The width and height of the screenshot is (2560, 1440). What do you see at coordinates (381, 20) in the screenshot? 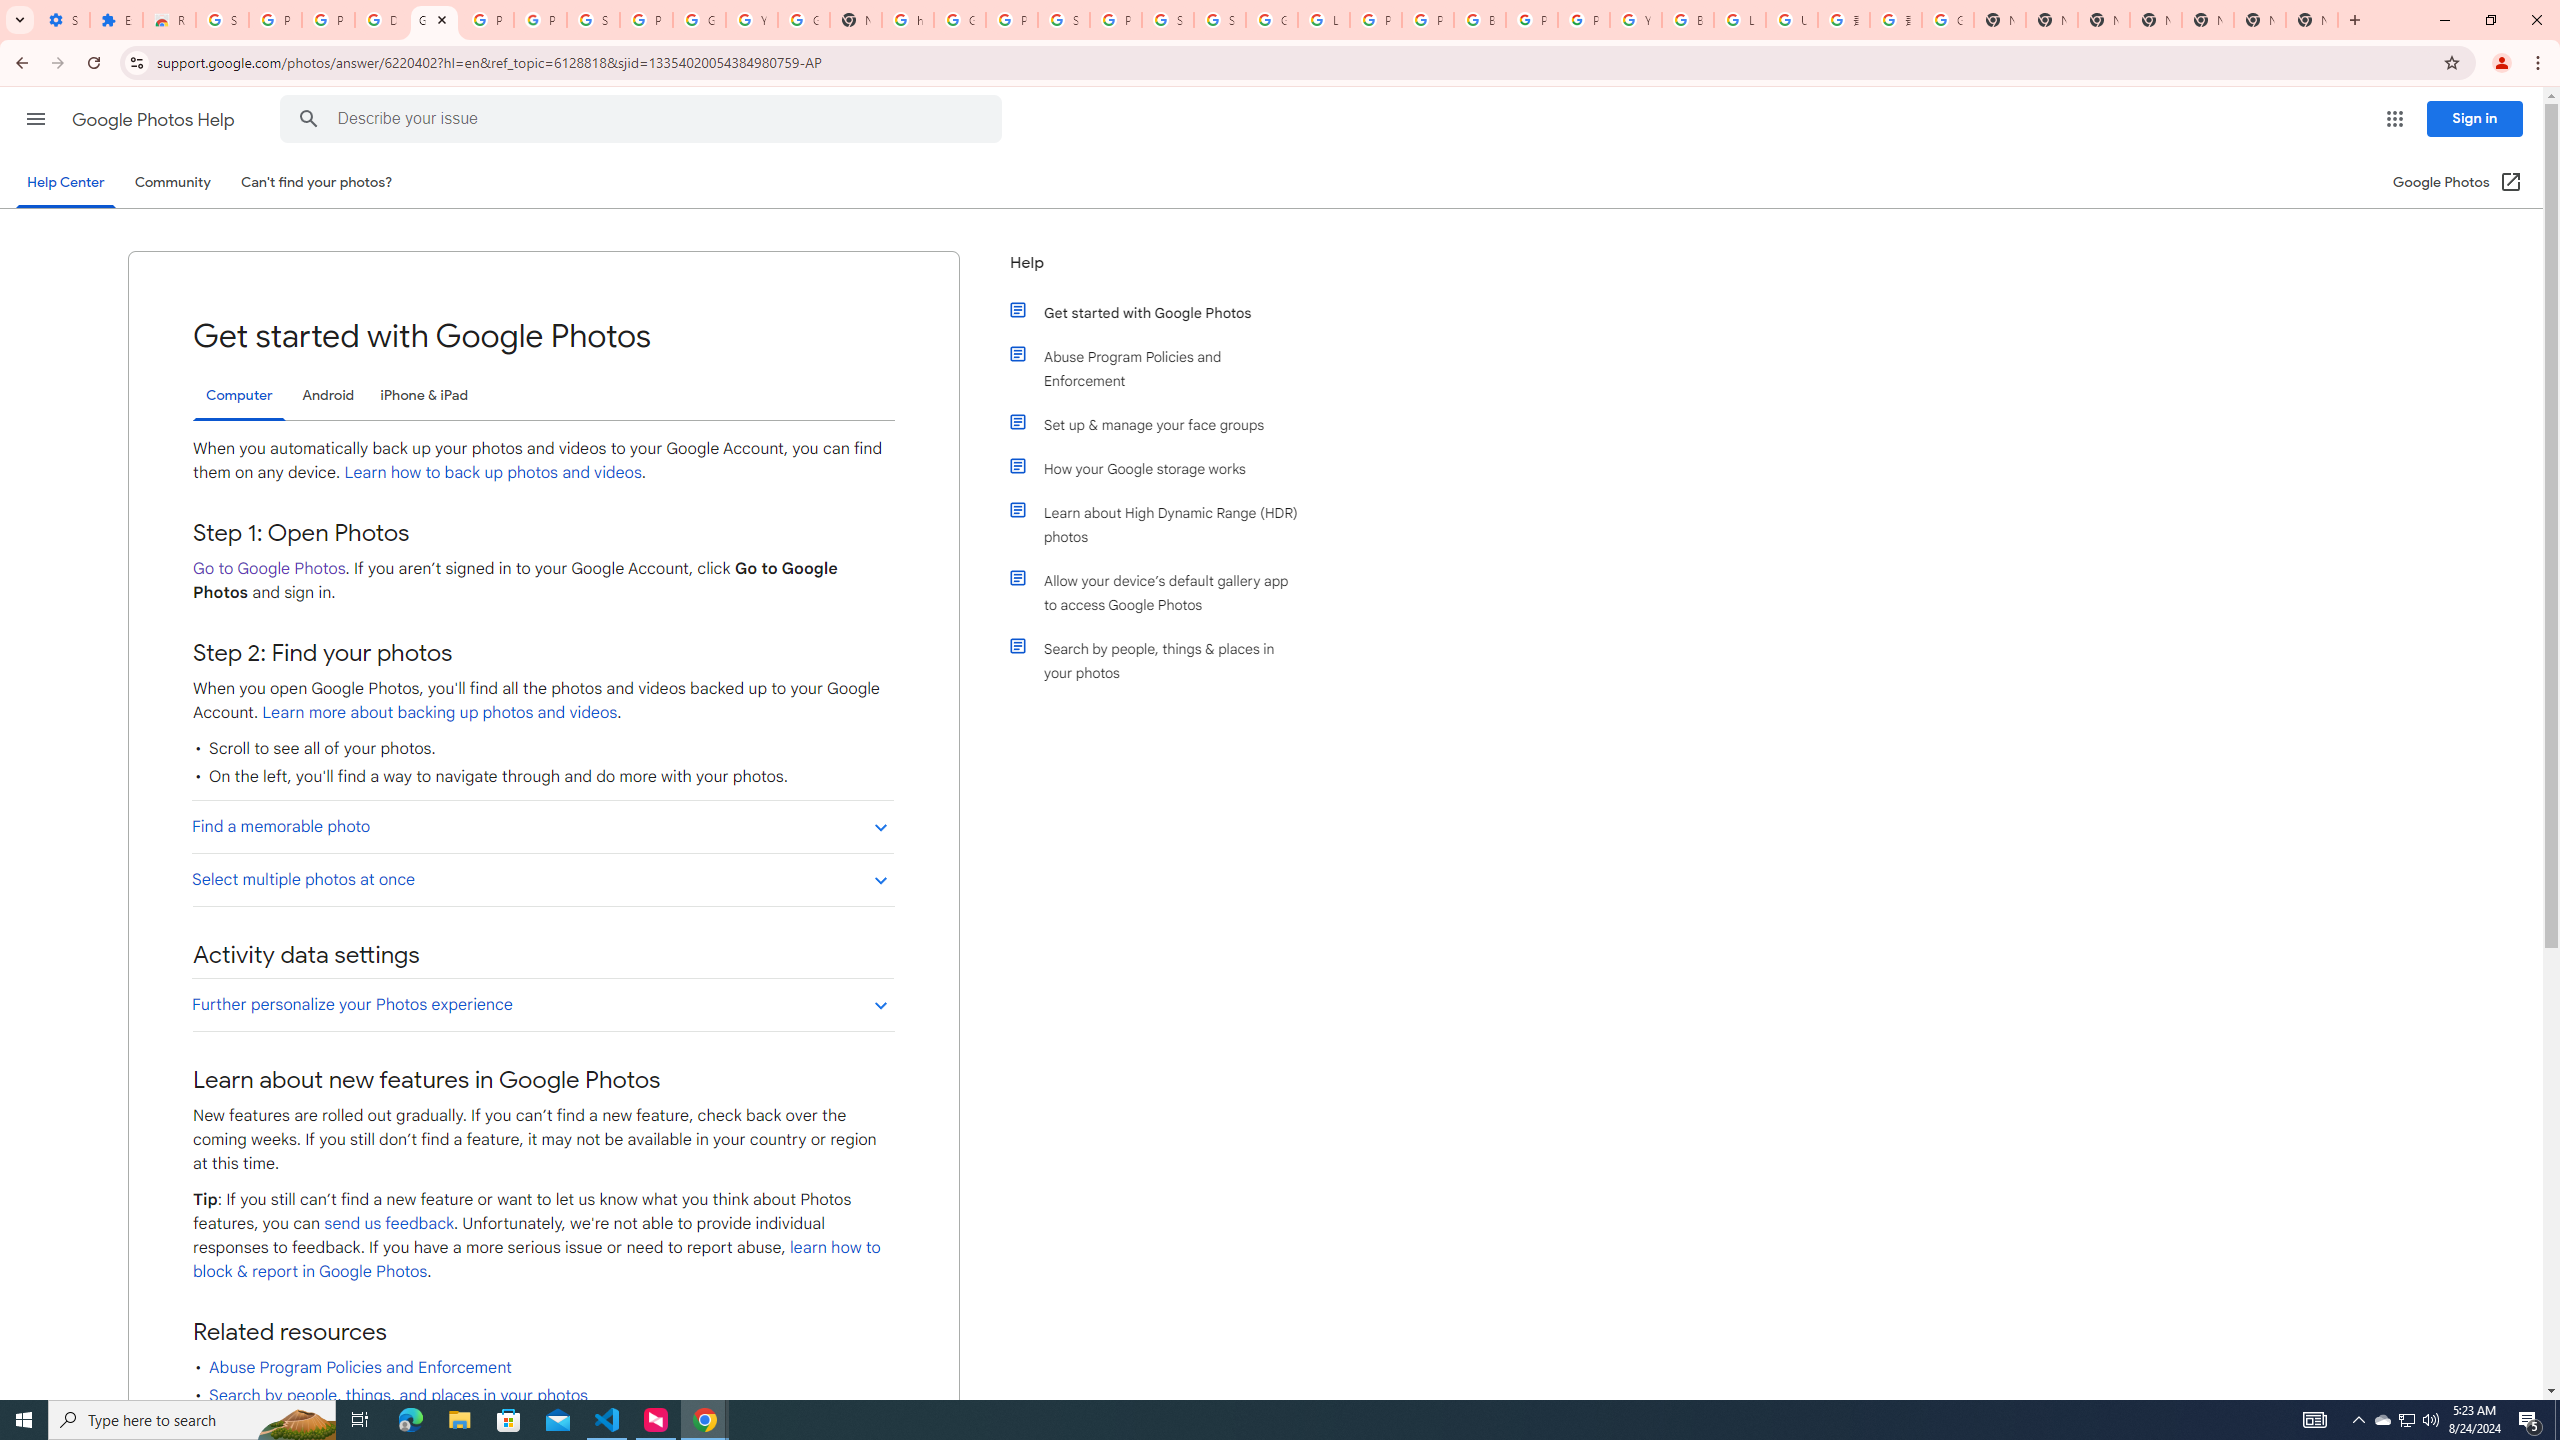
I see `Delete photos & videos - Computer - Google Photos Help` at bounding box center [381, 20].